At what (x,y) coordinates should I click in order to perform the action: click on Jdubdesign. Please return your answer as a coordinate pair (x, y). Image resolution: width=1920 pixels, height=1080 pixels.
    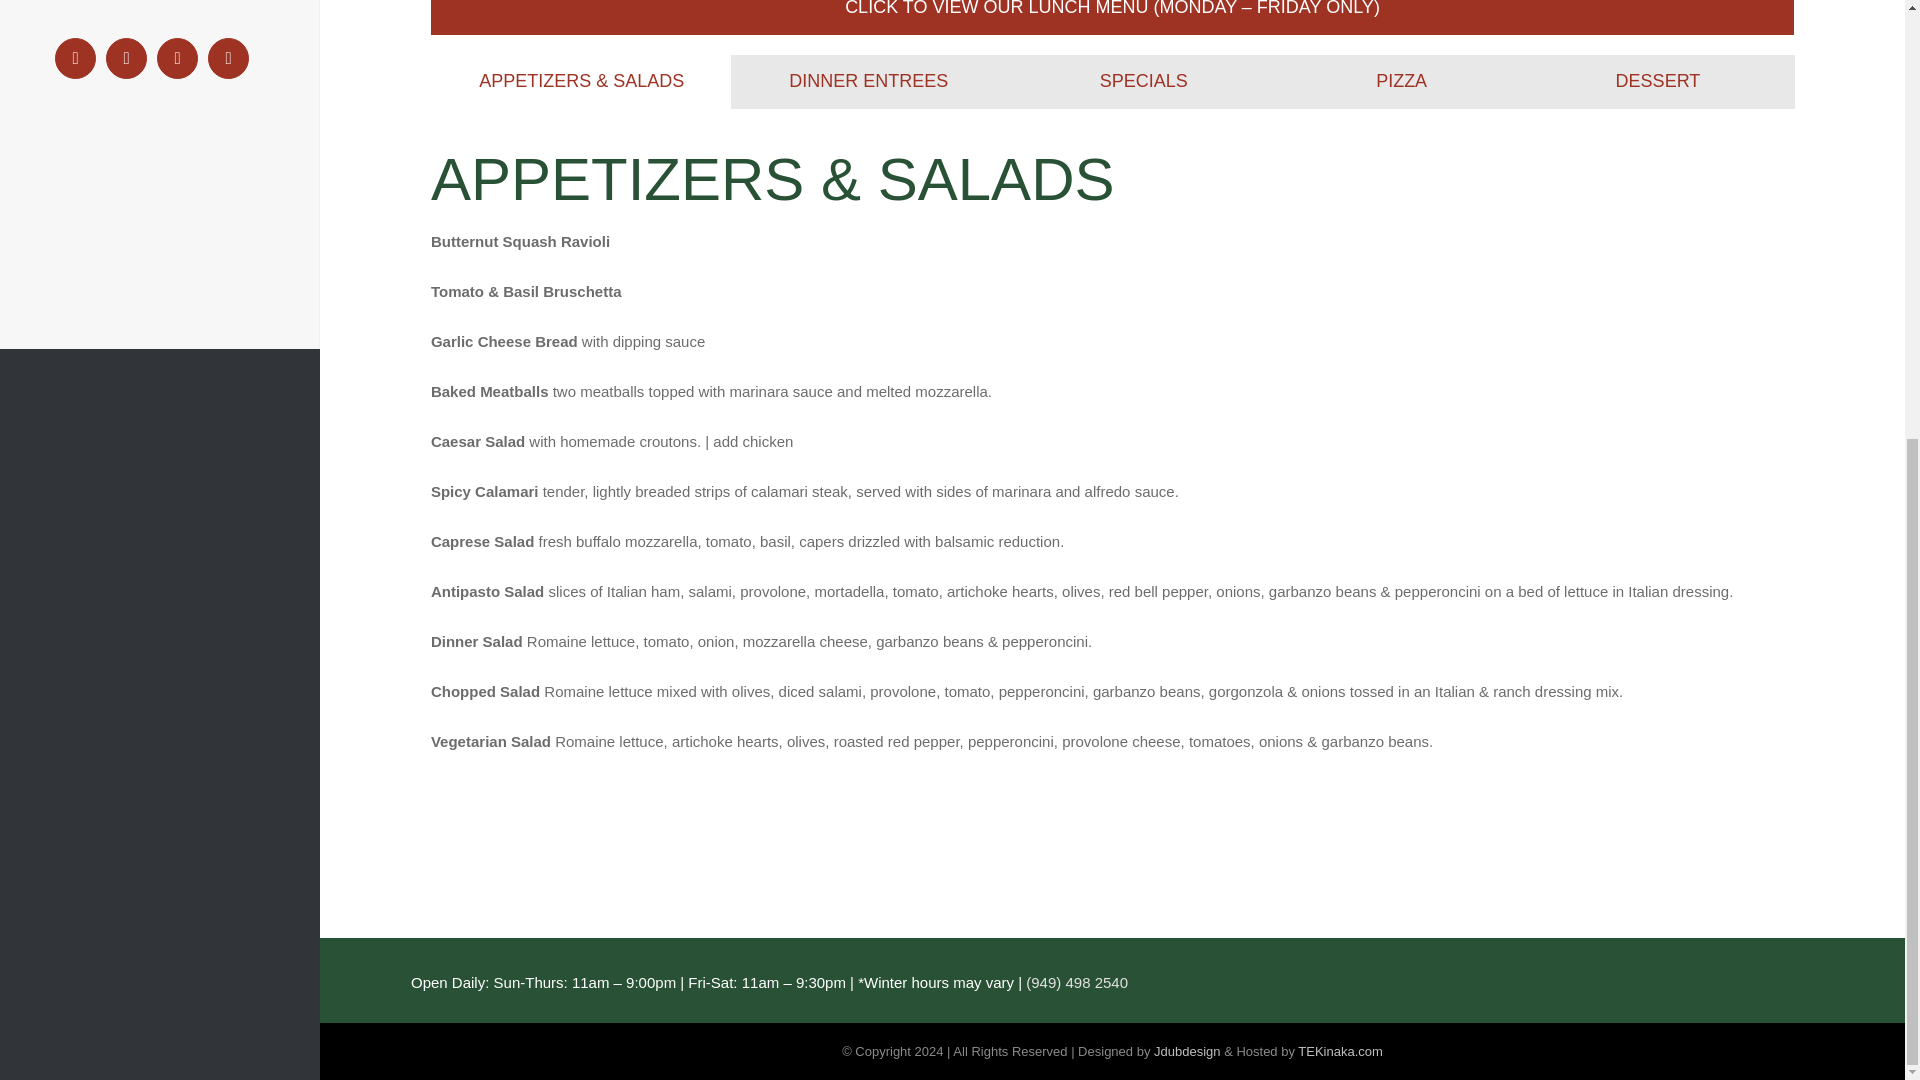
    Looking at the image, I should click on (1187, 1052).